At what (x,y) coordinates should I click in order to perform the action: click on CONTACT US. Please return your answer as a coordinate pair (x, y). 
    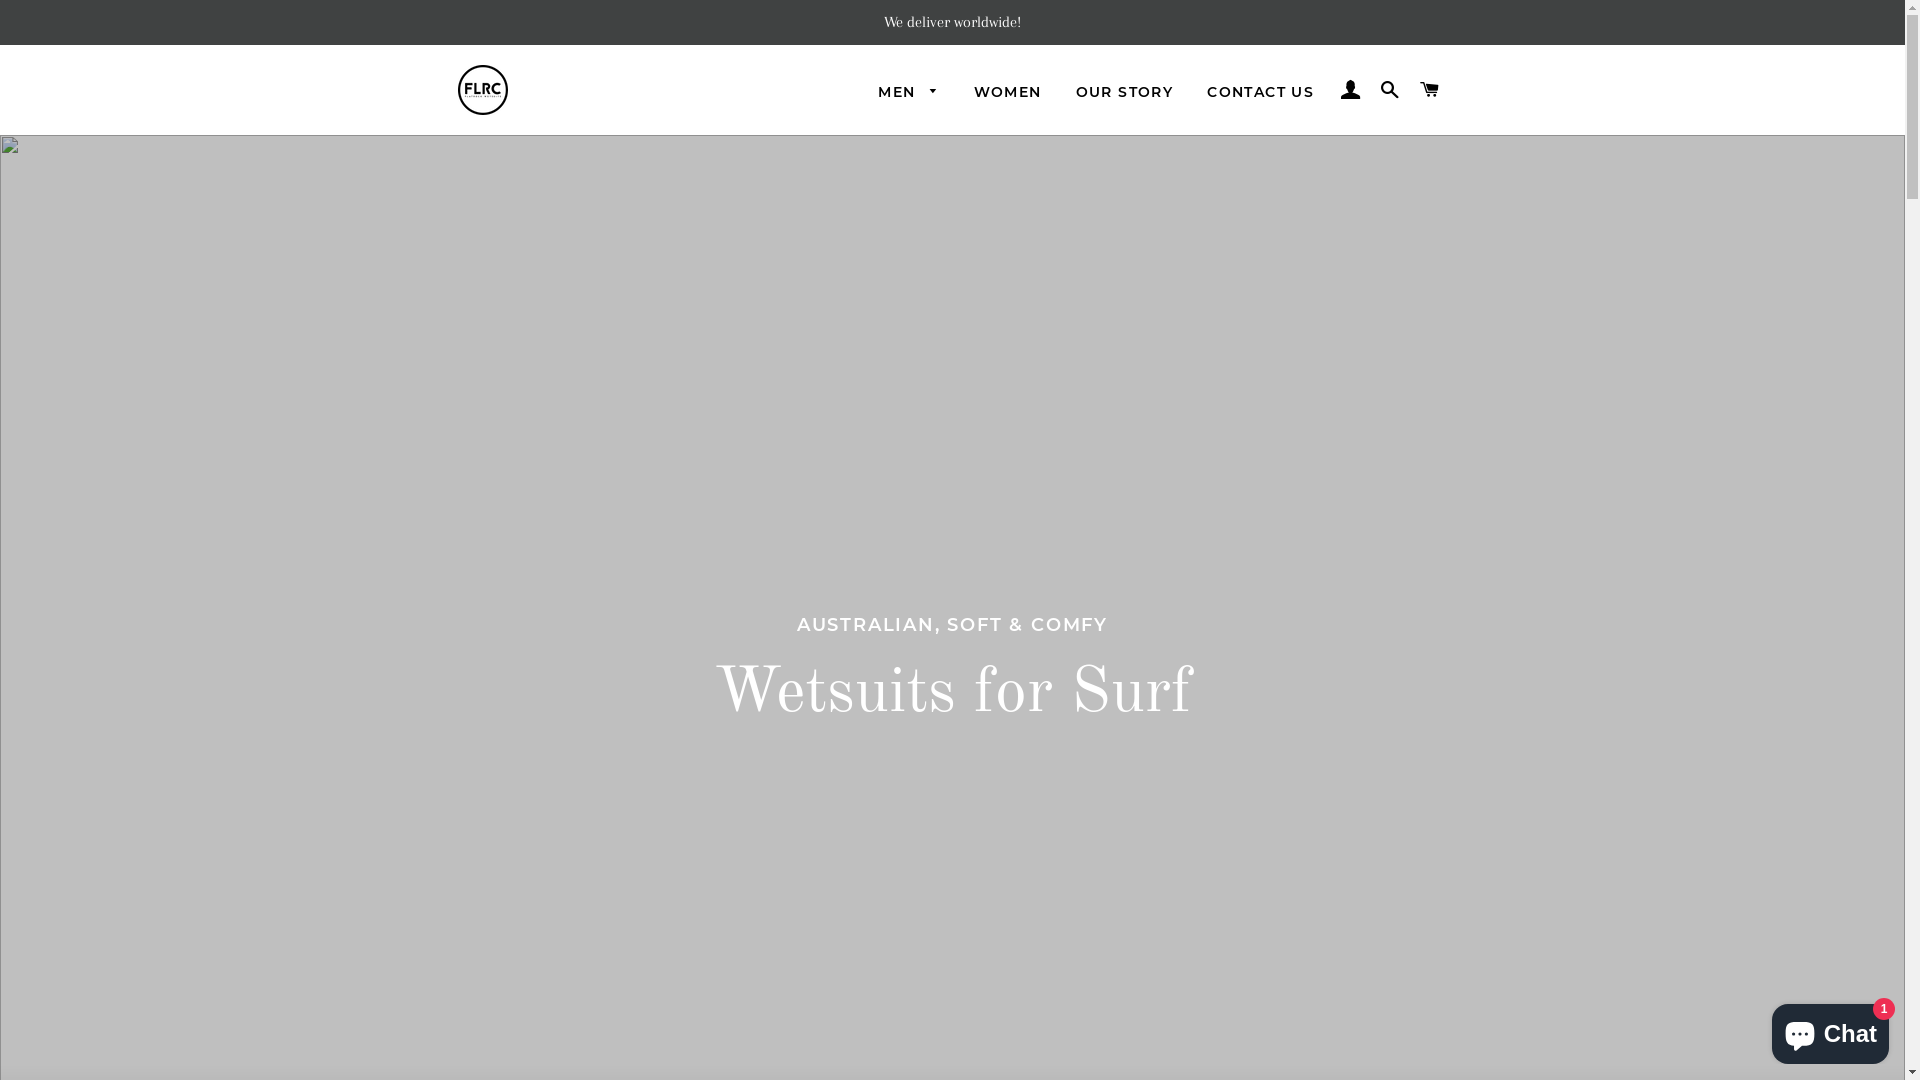
    Looking at the image, I should click on (1260, 93).